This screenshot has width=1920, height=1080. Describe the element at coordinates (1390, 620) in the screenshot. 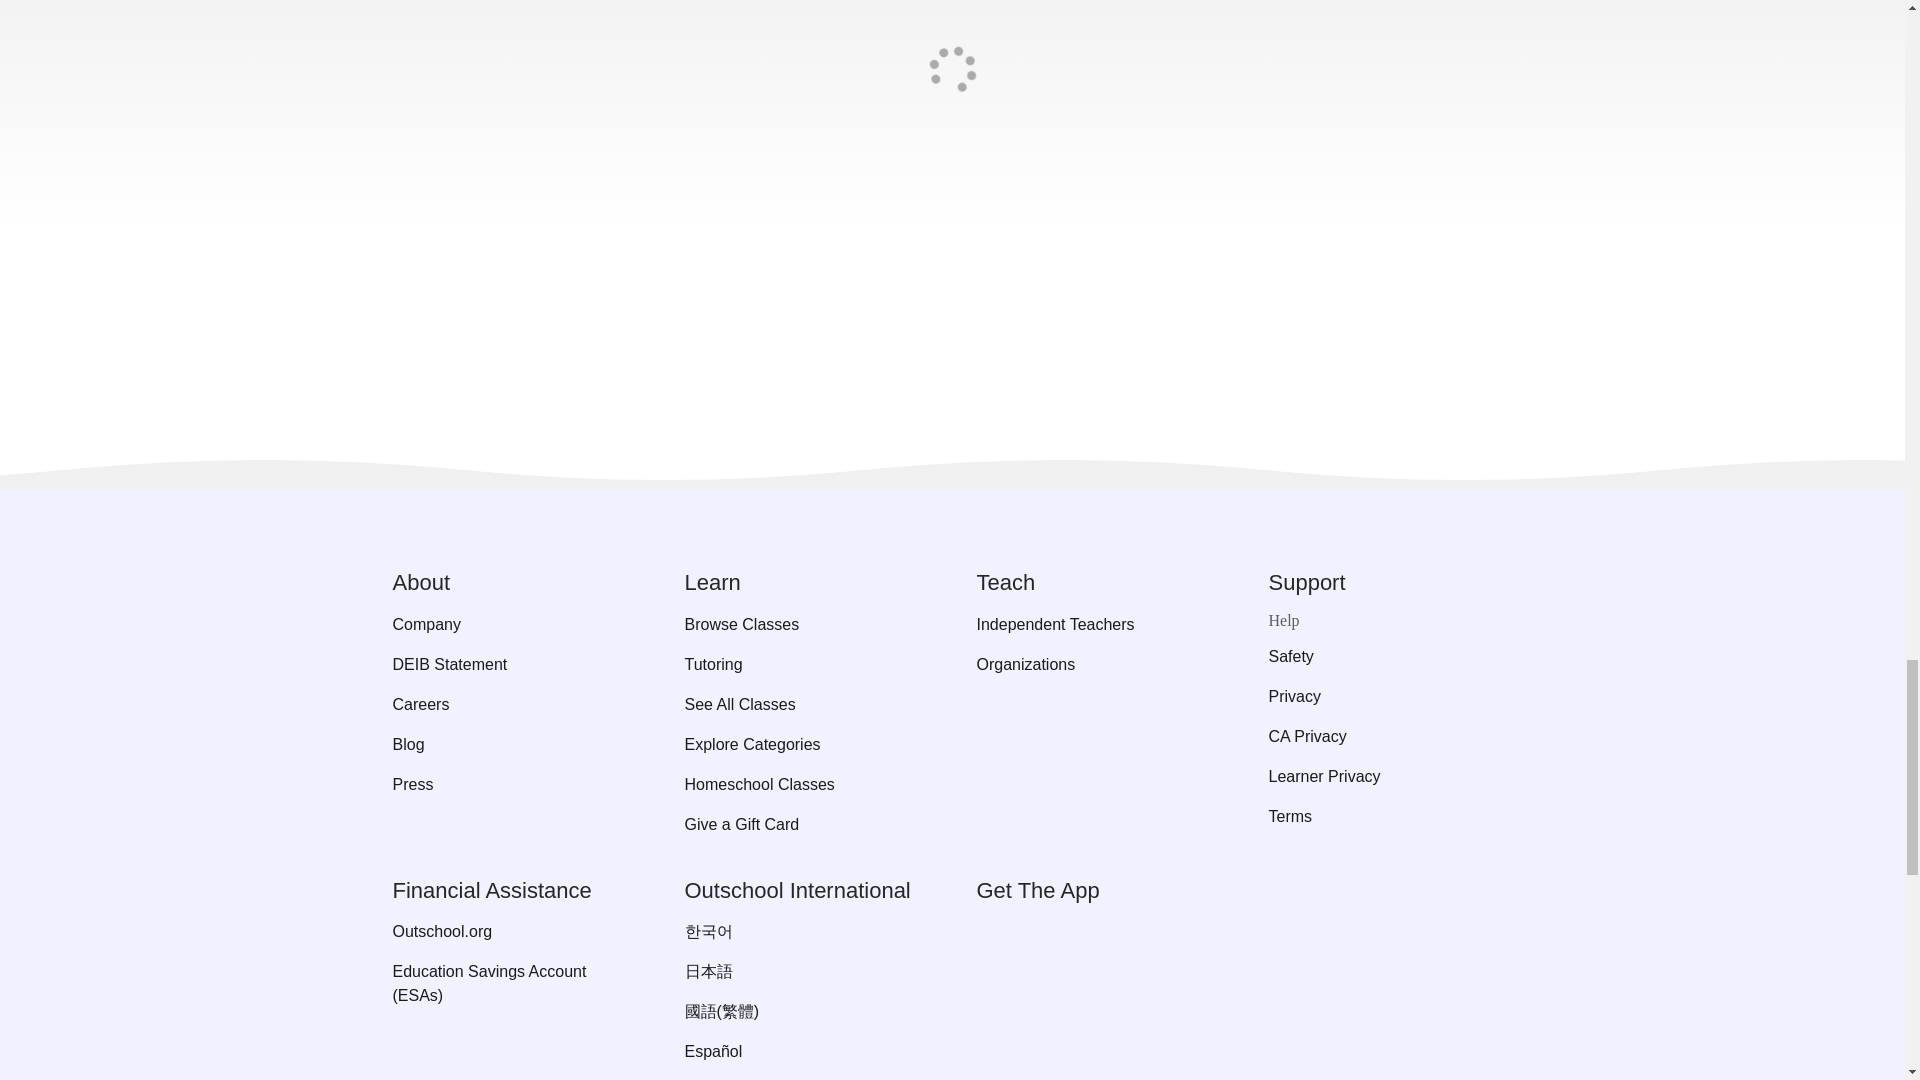

I see `Help` at that location.